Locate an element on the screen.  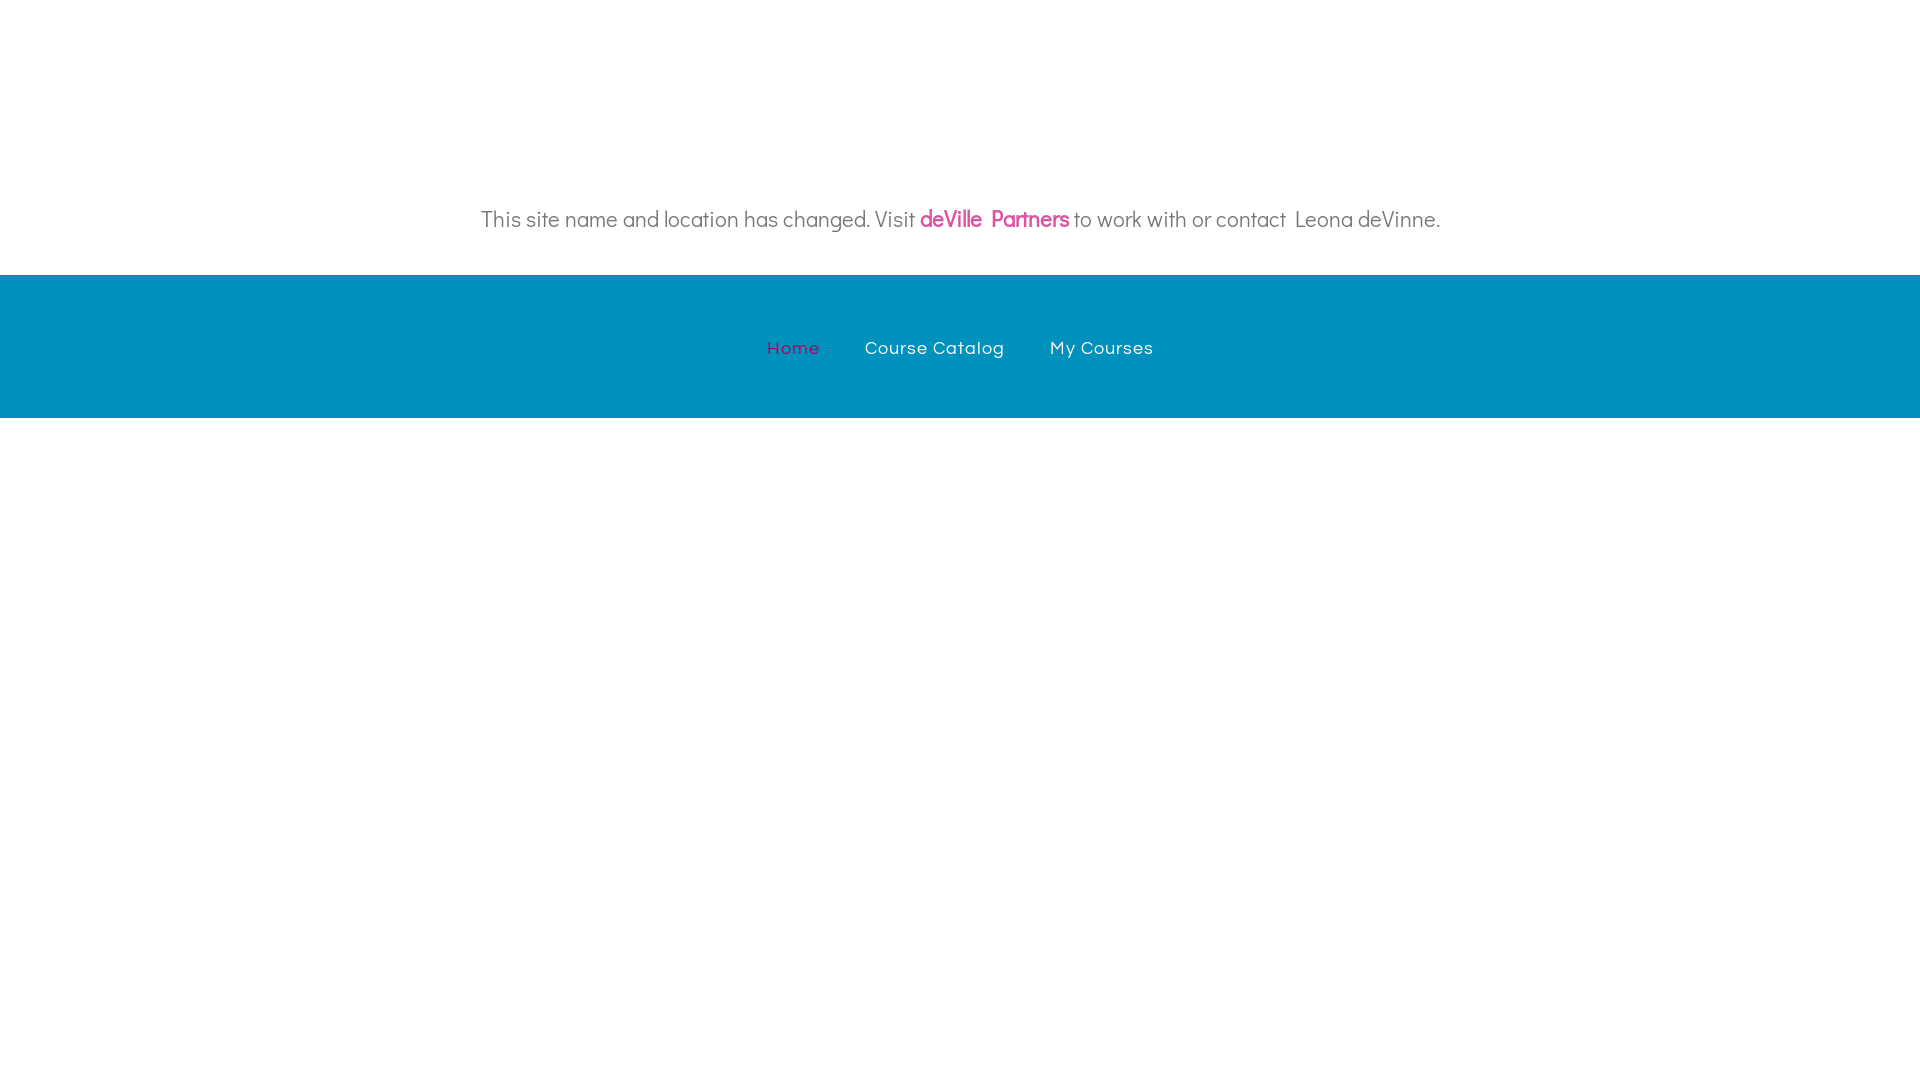
Home is located at coordinates (792, 349).